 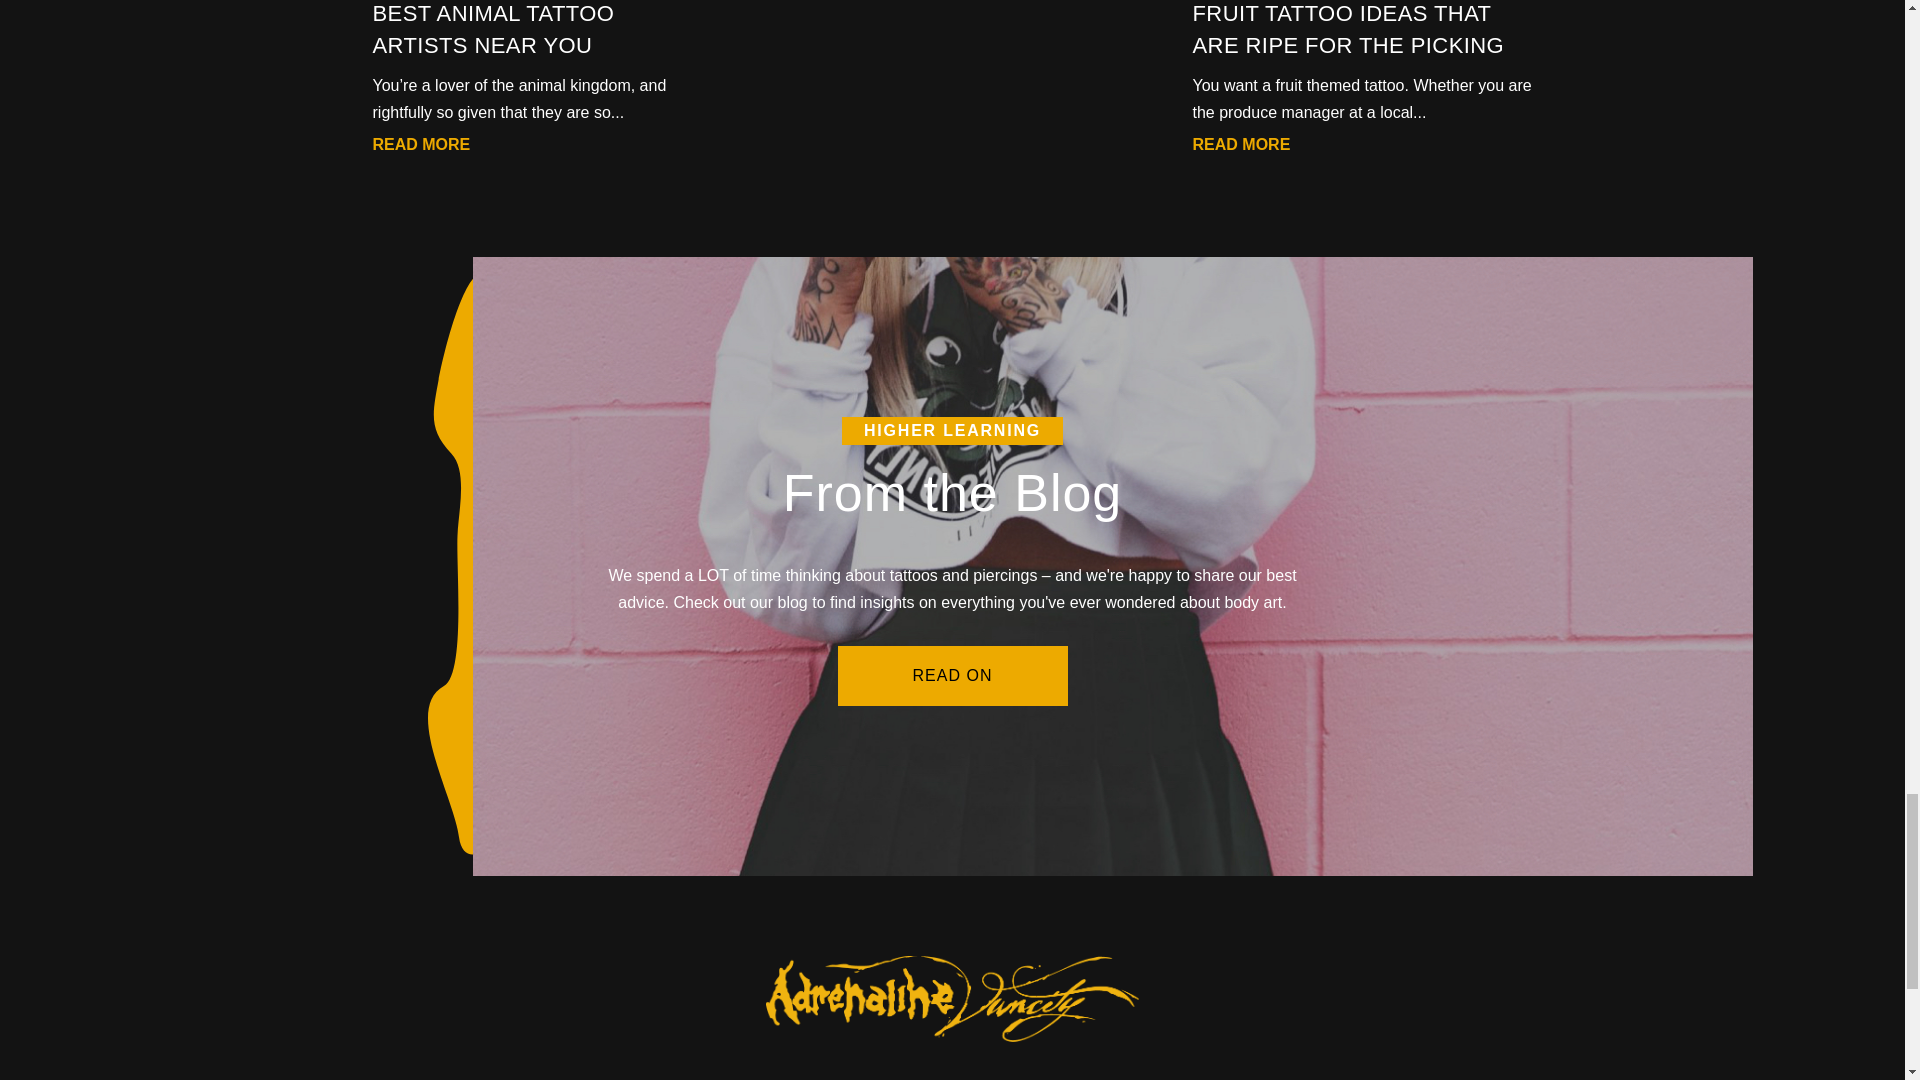 I want to click on Best Animal Tattoo Artists Near You, so click(x=493, y=30).